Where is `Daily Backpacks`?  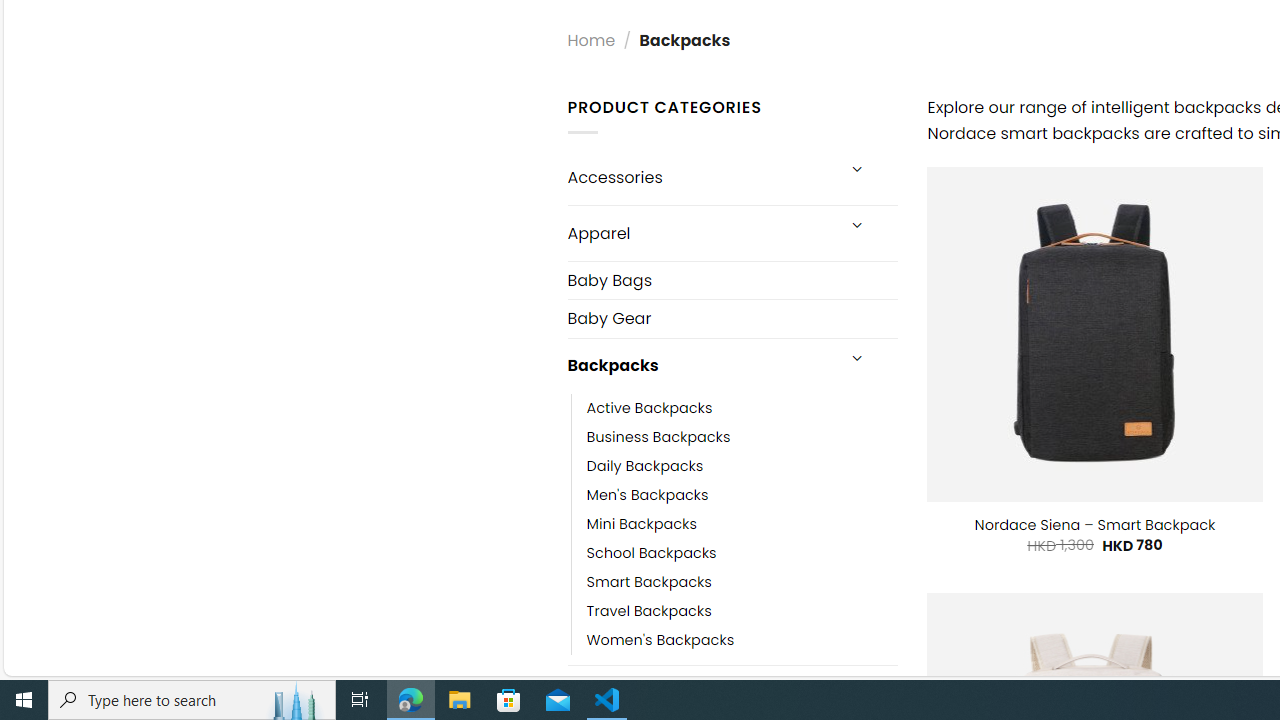
Daily Backpacks is located at coordinates (645, 465).